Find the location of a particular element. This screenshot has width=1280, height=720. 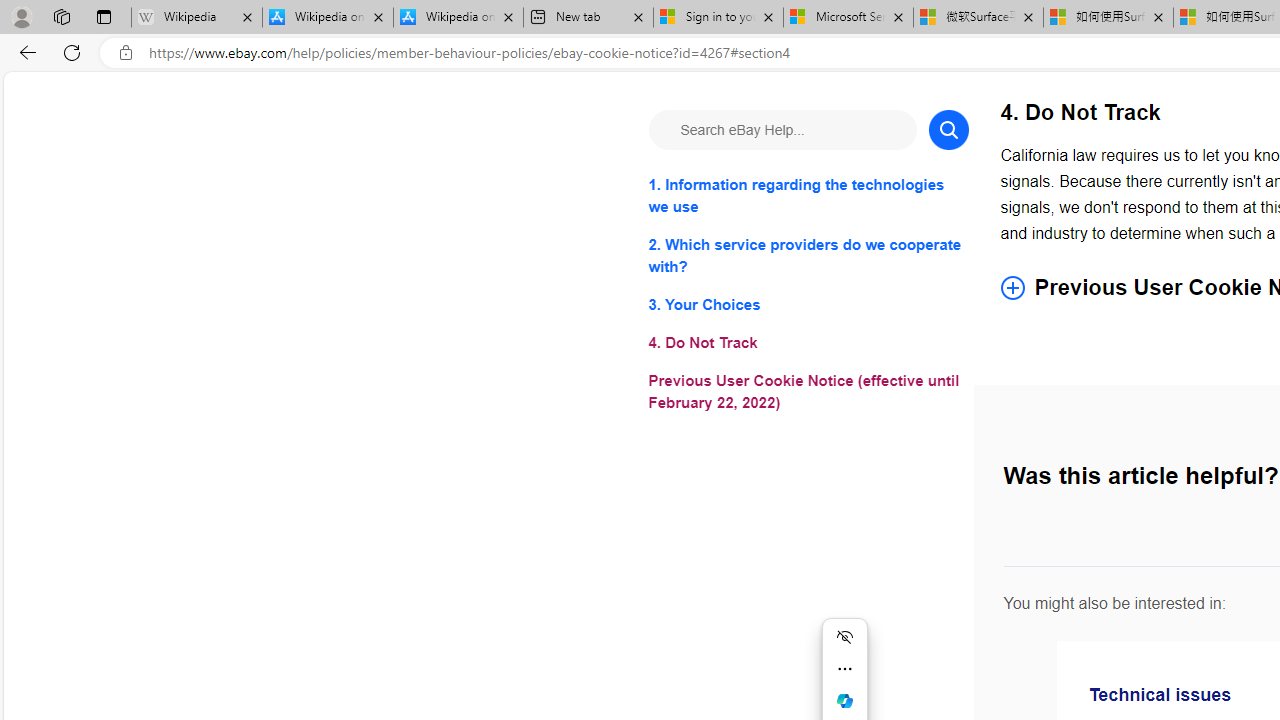

1. Information regarding the technologies we use is located at coordinates (808, 196).